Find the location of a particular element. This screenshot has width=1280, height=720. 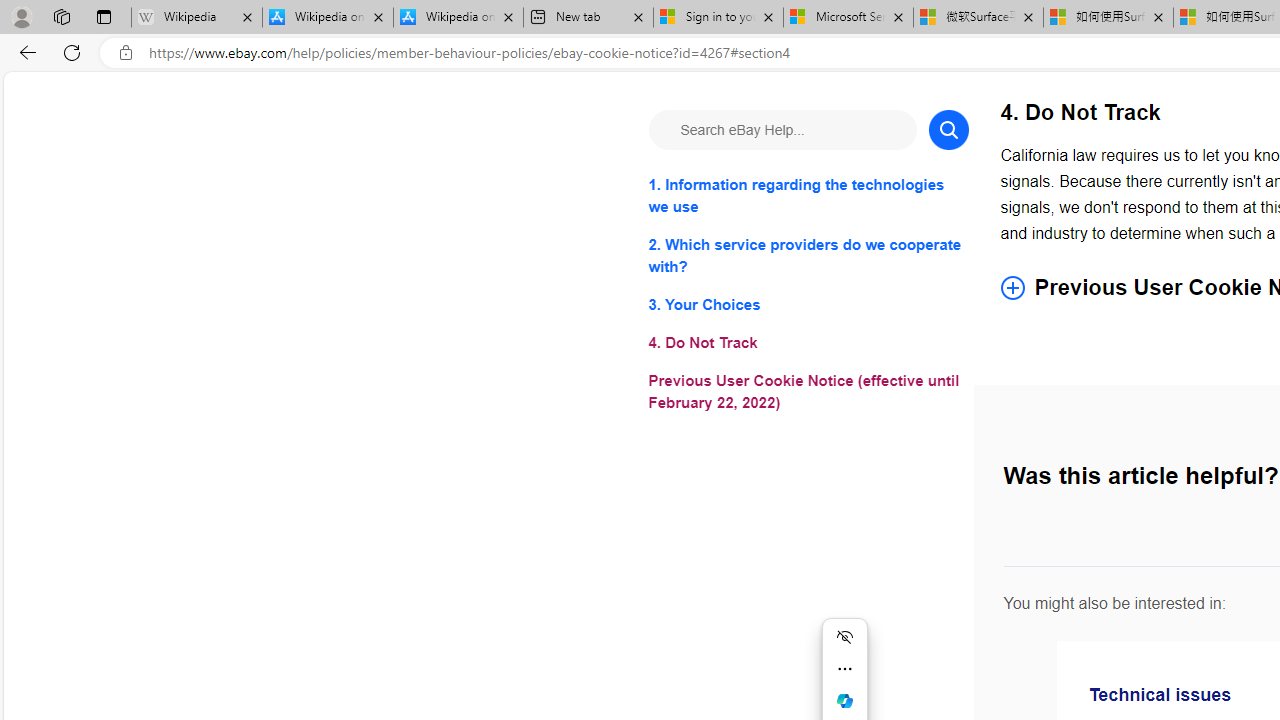

1. Information regarding the technologies we use is located at coordinates (808, 196).